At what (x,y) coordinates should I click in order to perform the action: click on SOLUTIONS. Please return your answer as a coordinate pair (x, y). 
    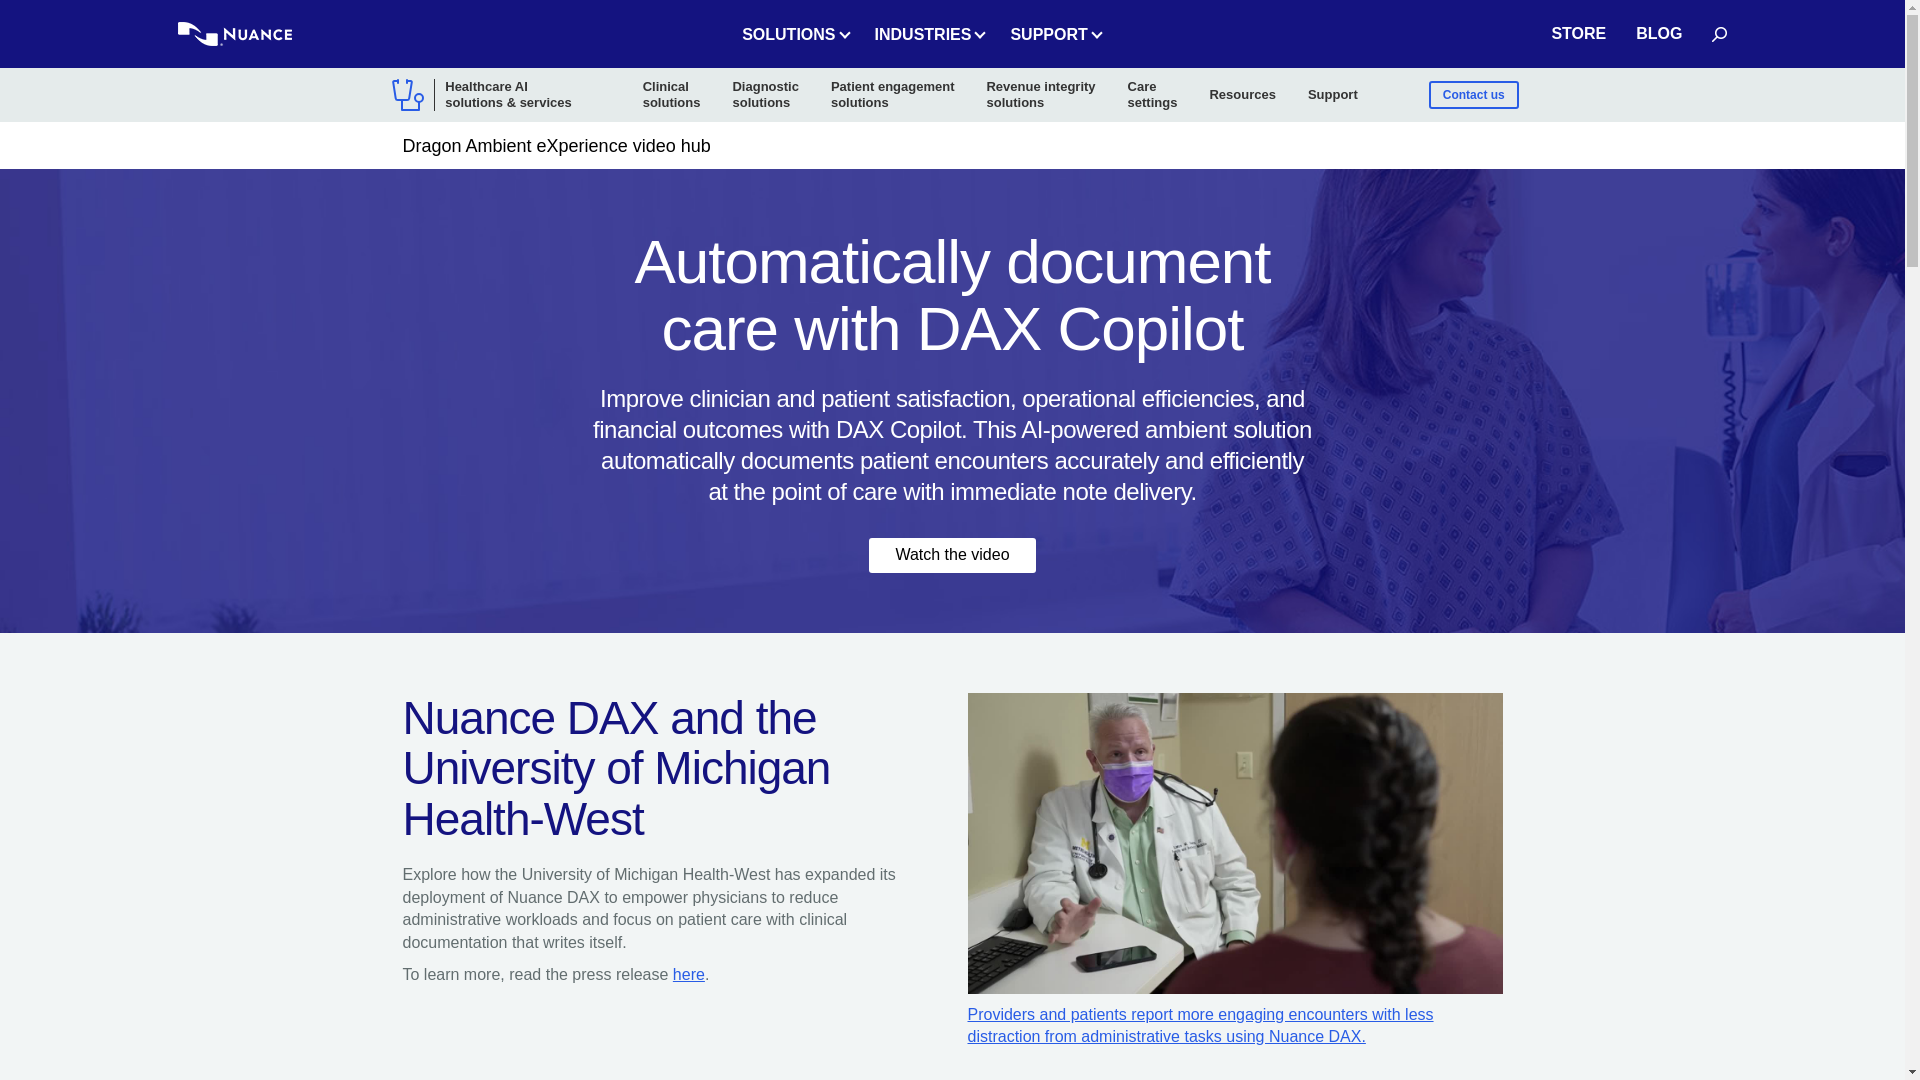
    Looking at the image, I should click on (792, 34).